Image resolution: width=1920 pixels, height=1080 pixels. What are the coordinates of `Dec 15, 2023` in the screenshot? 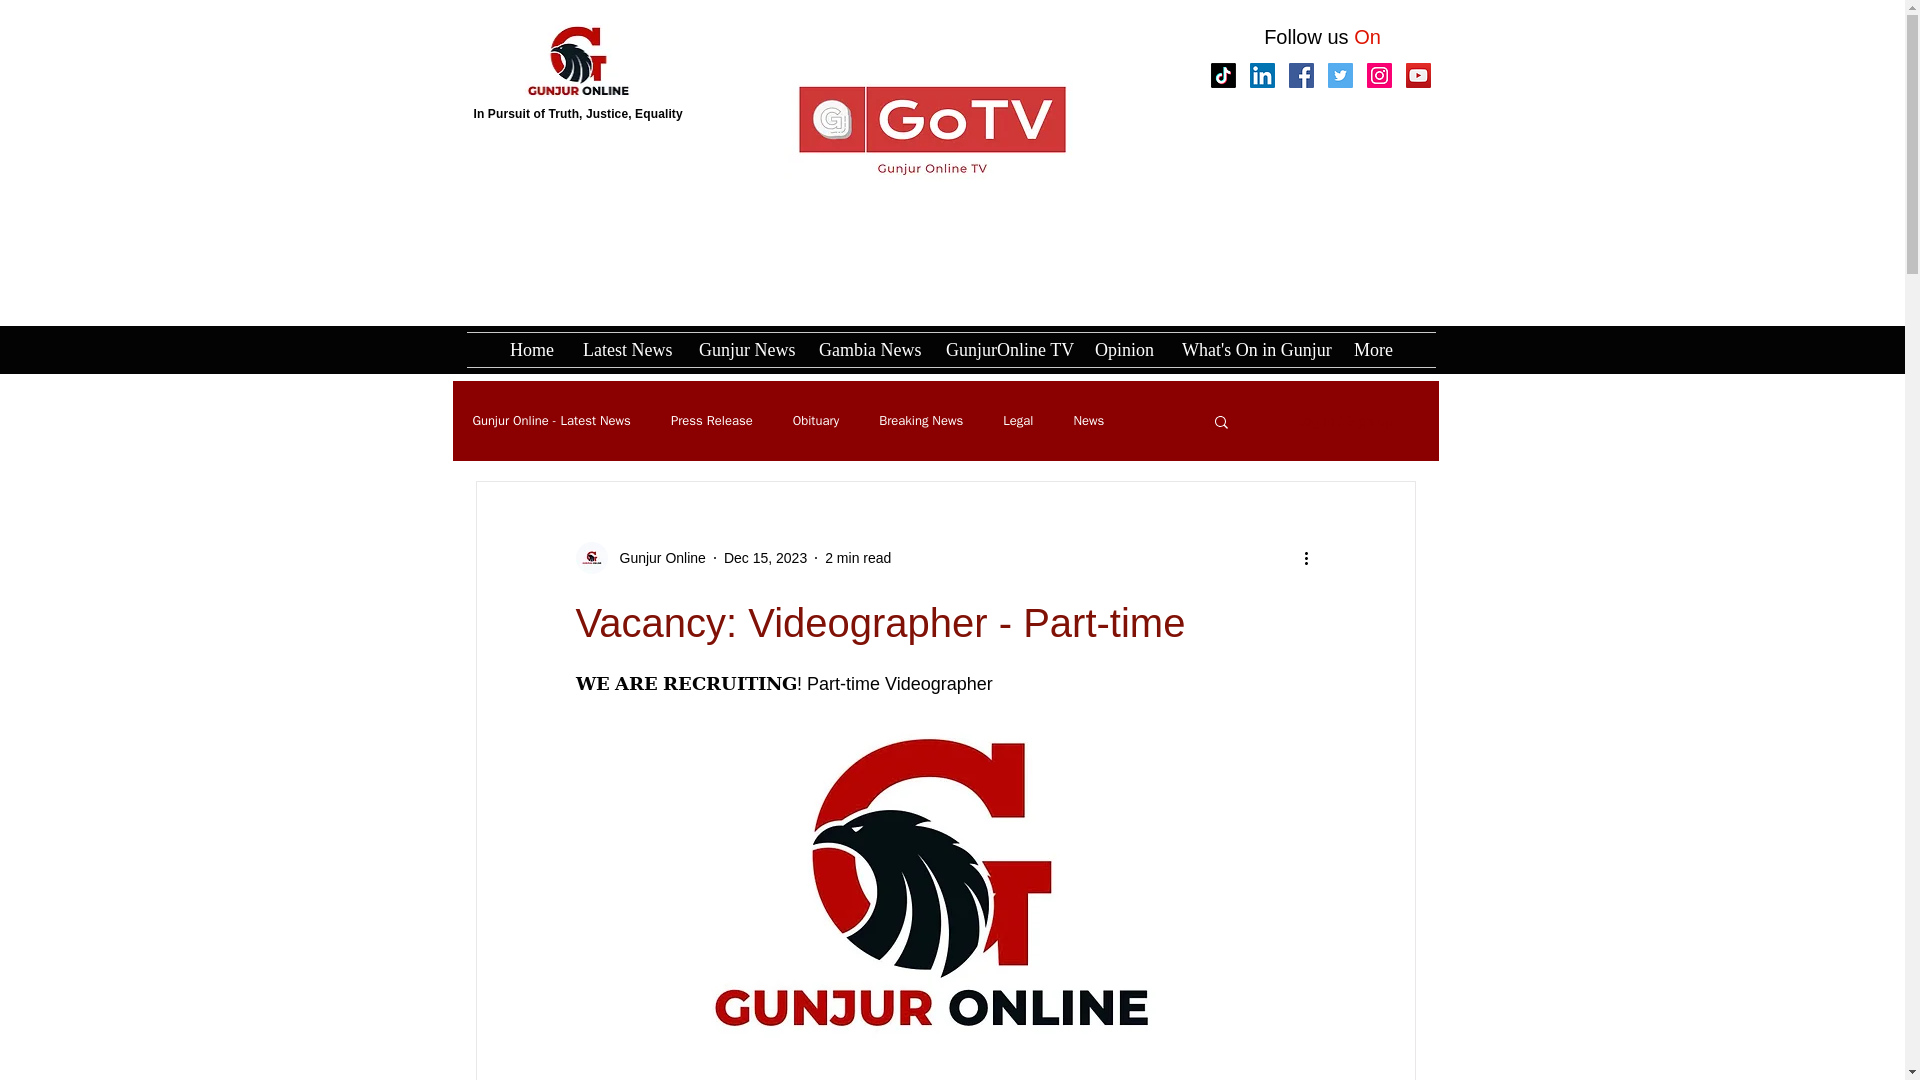 It's located at (764, 557).